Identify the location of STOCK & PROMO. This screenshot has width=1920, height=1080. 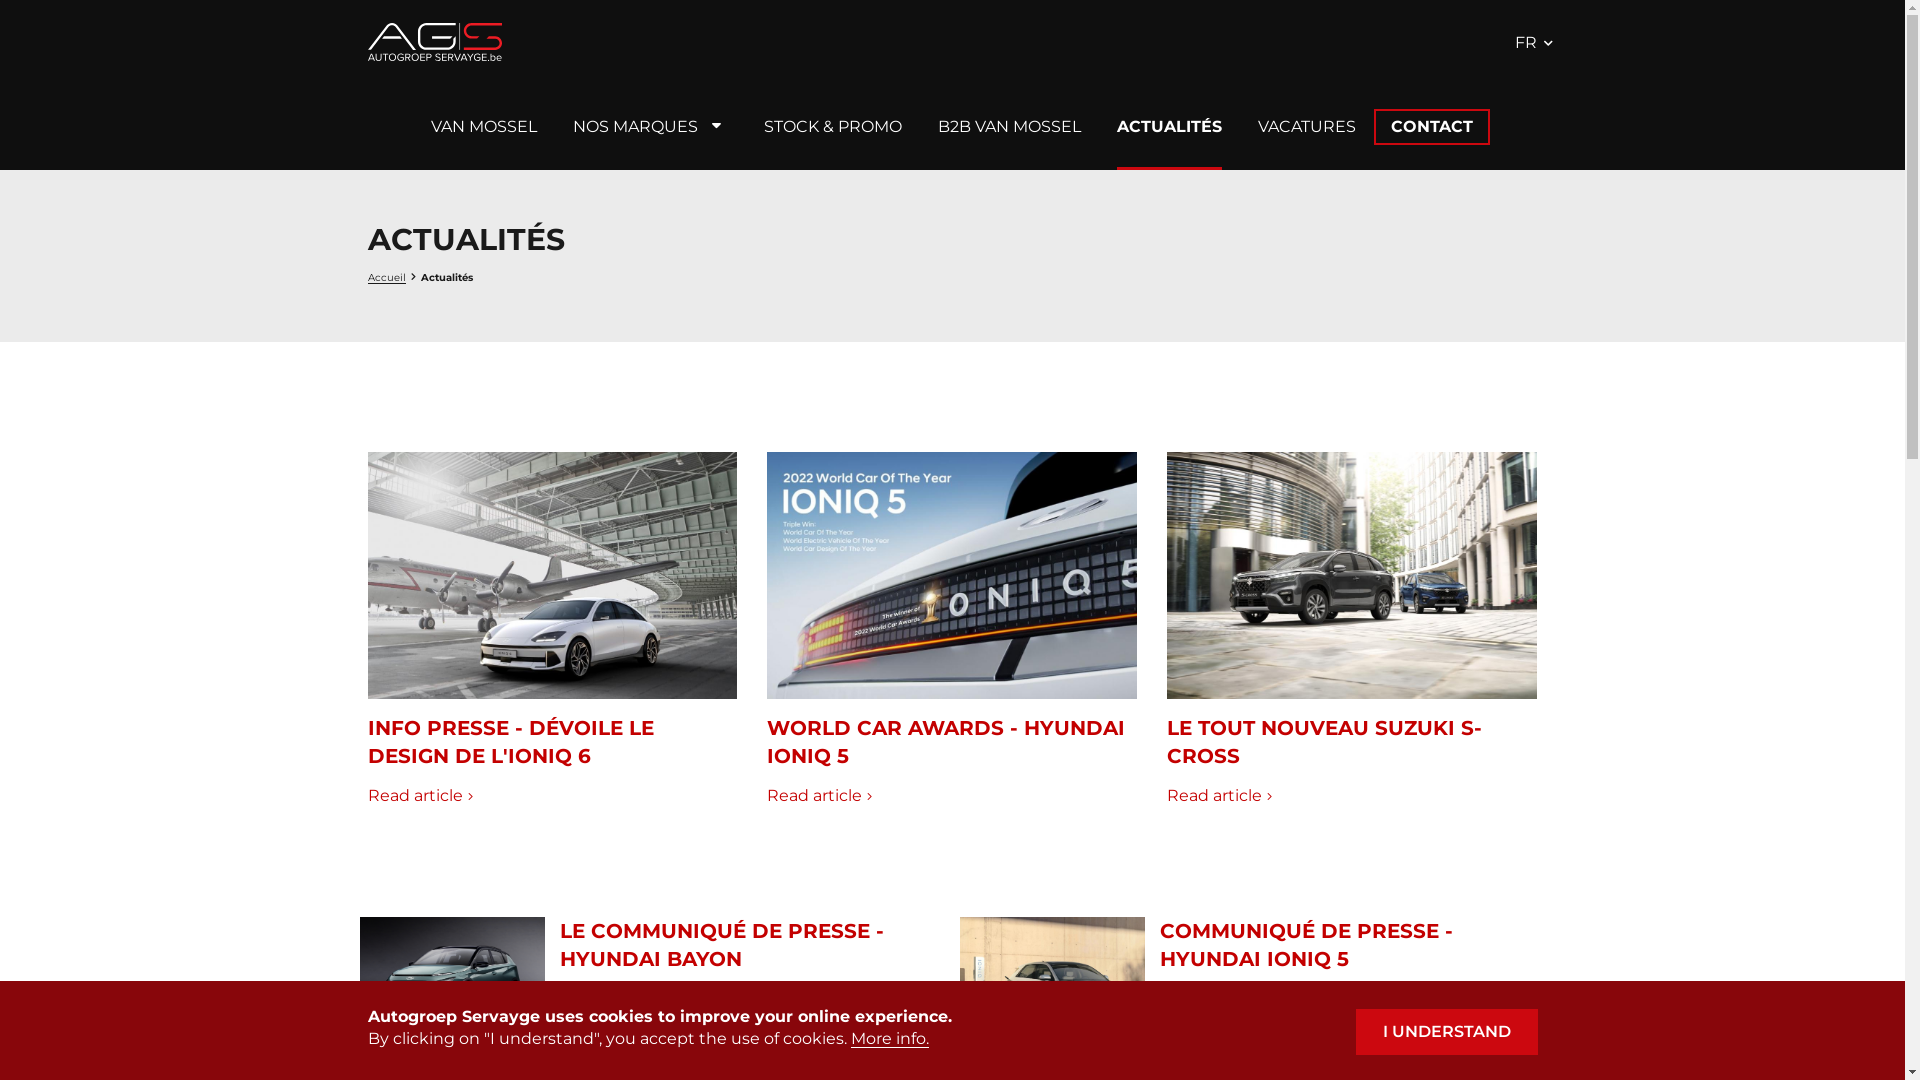
(833, 127).